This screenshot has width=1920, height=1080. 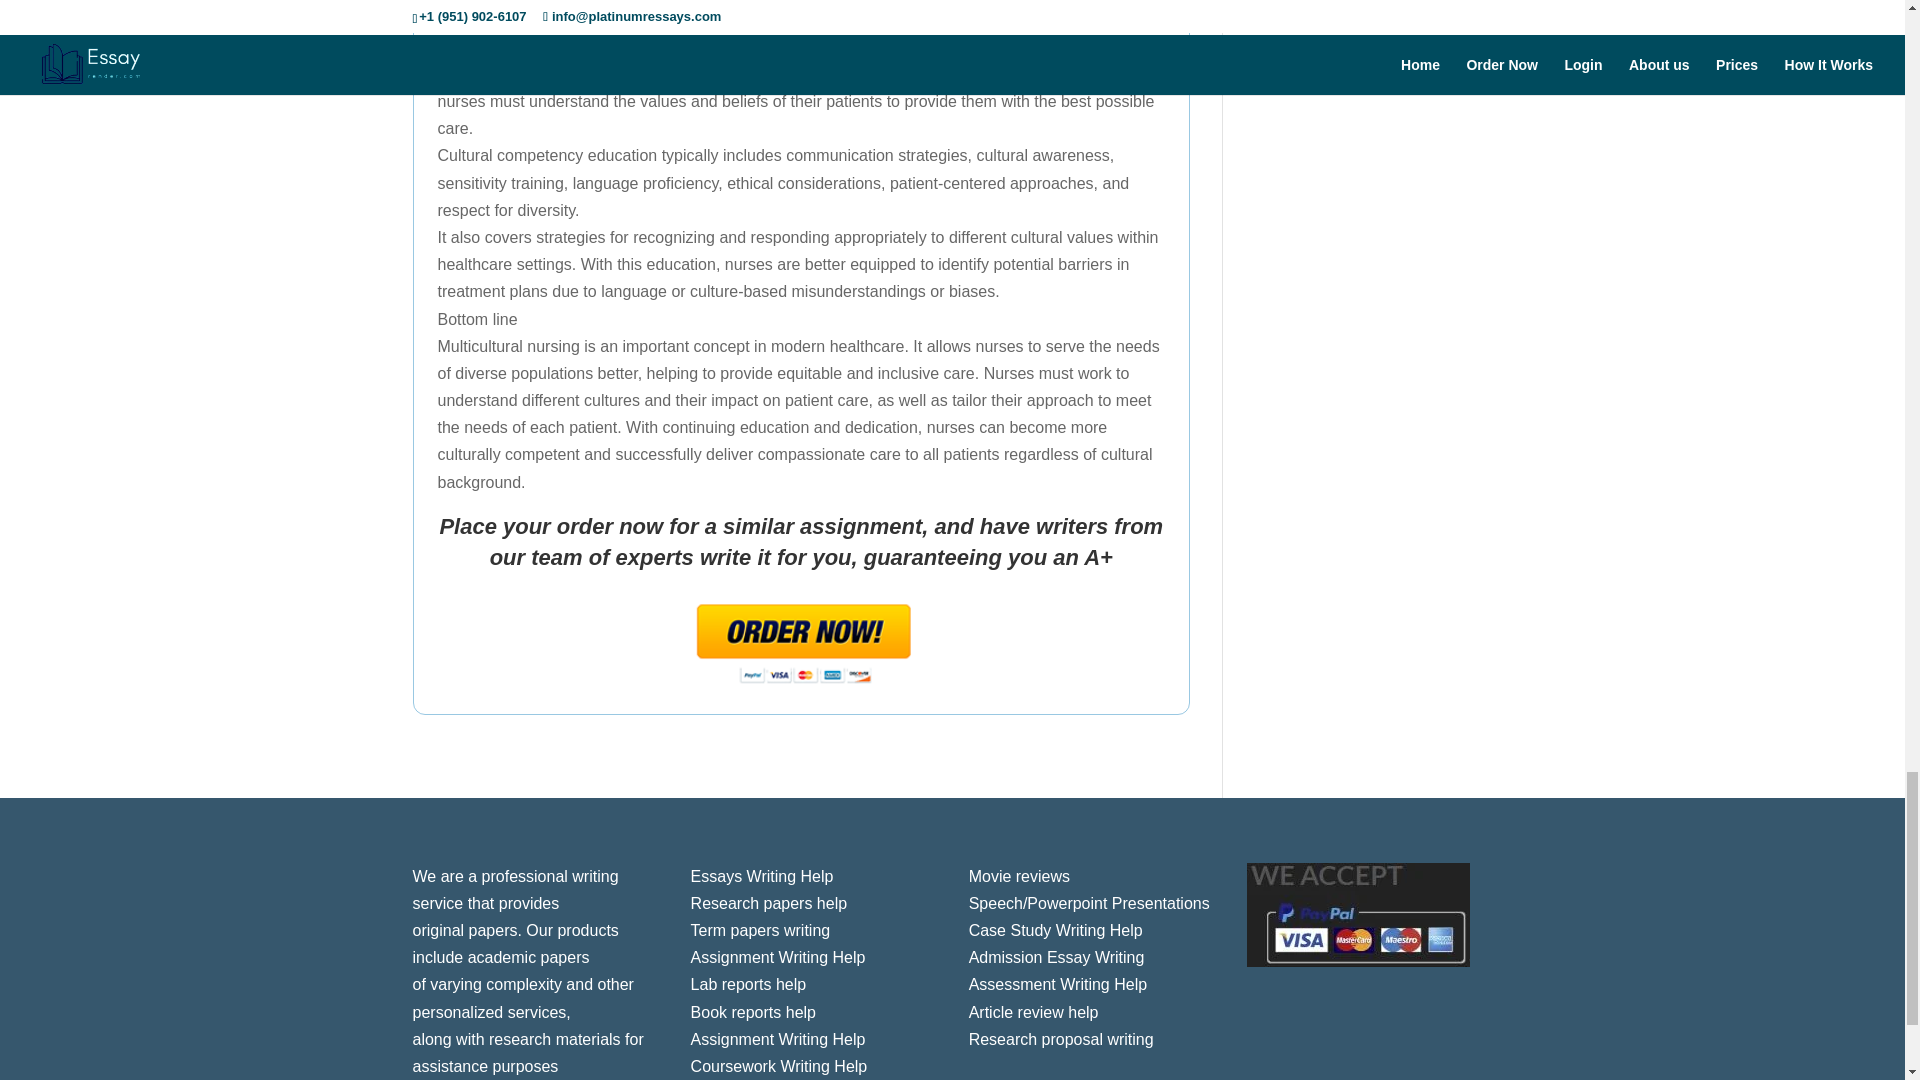 I want to click on Case Study Writing Help, so click(x=1056, y=930).